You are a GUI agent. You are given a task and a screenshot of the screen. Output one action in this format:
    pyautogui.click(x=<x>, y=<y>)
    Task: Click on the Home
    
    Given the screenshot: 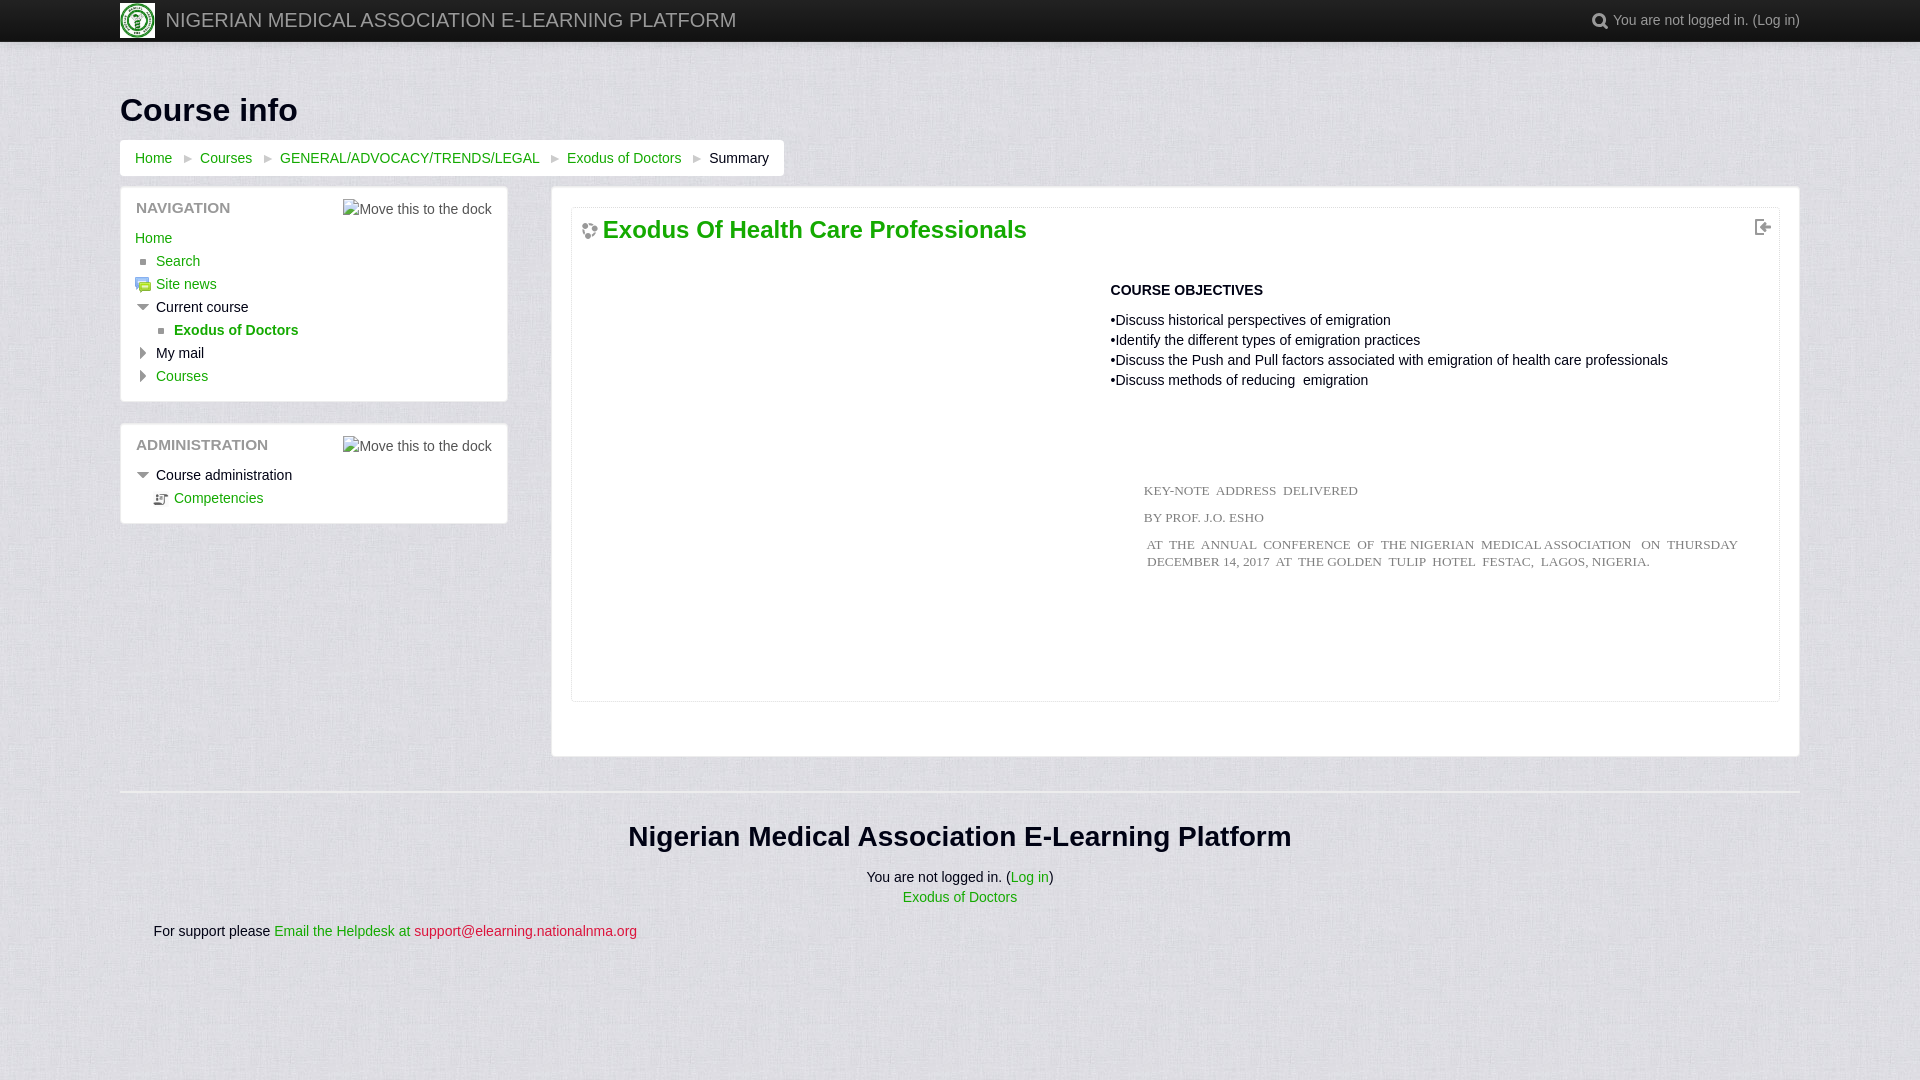 What is the action you would take?
    pyautogui.click(x=153, y=158)
    